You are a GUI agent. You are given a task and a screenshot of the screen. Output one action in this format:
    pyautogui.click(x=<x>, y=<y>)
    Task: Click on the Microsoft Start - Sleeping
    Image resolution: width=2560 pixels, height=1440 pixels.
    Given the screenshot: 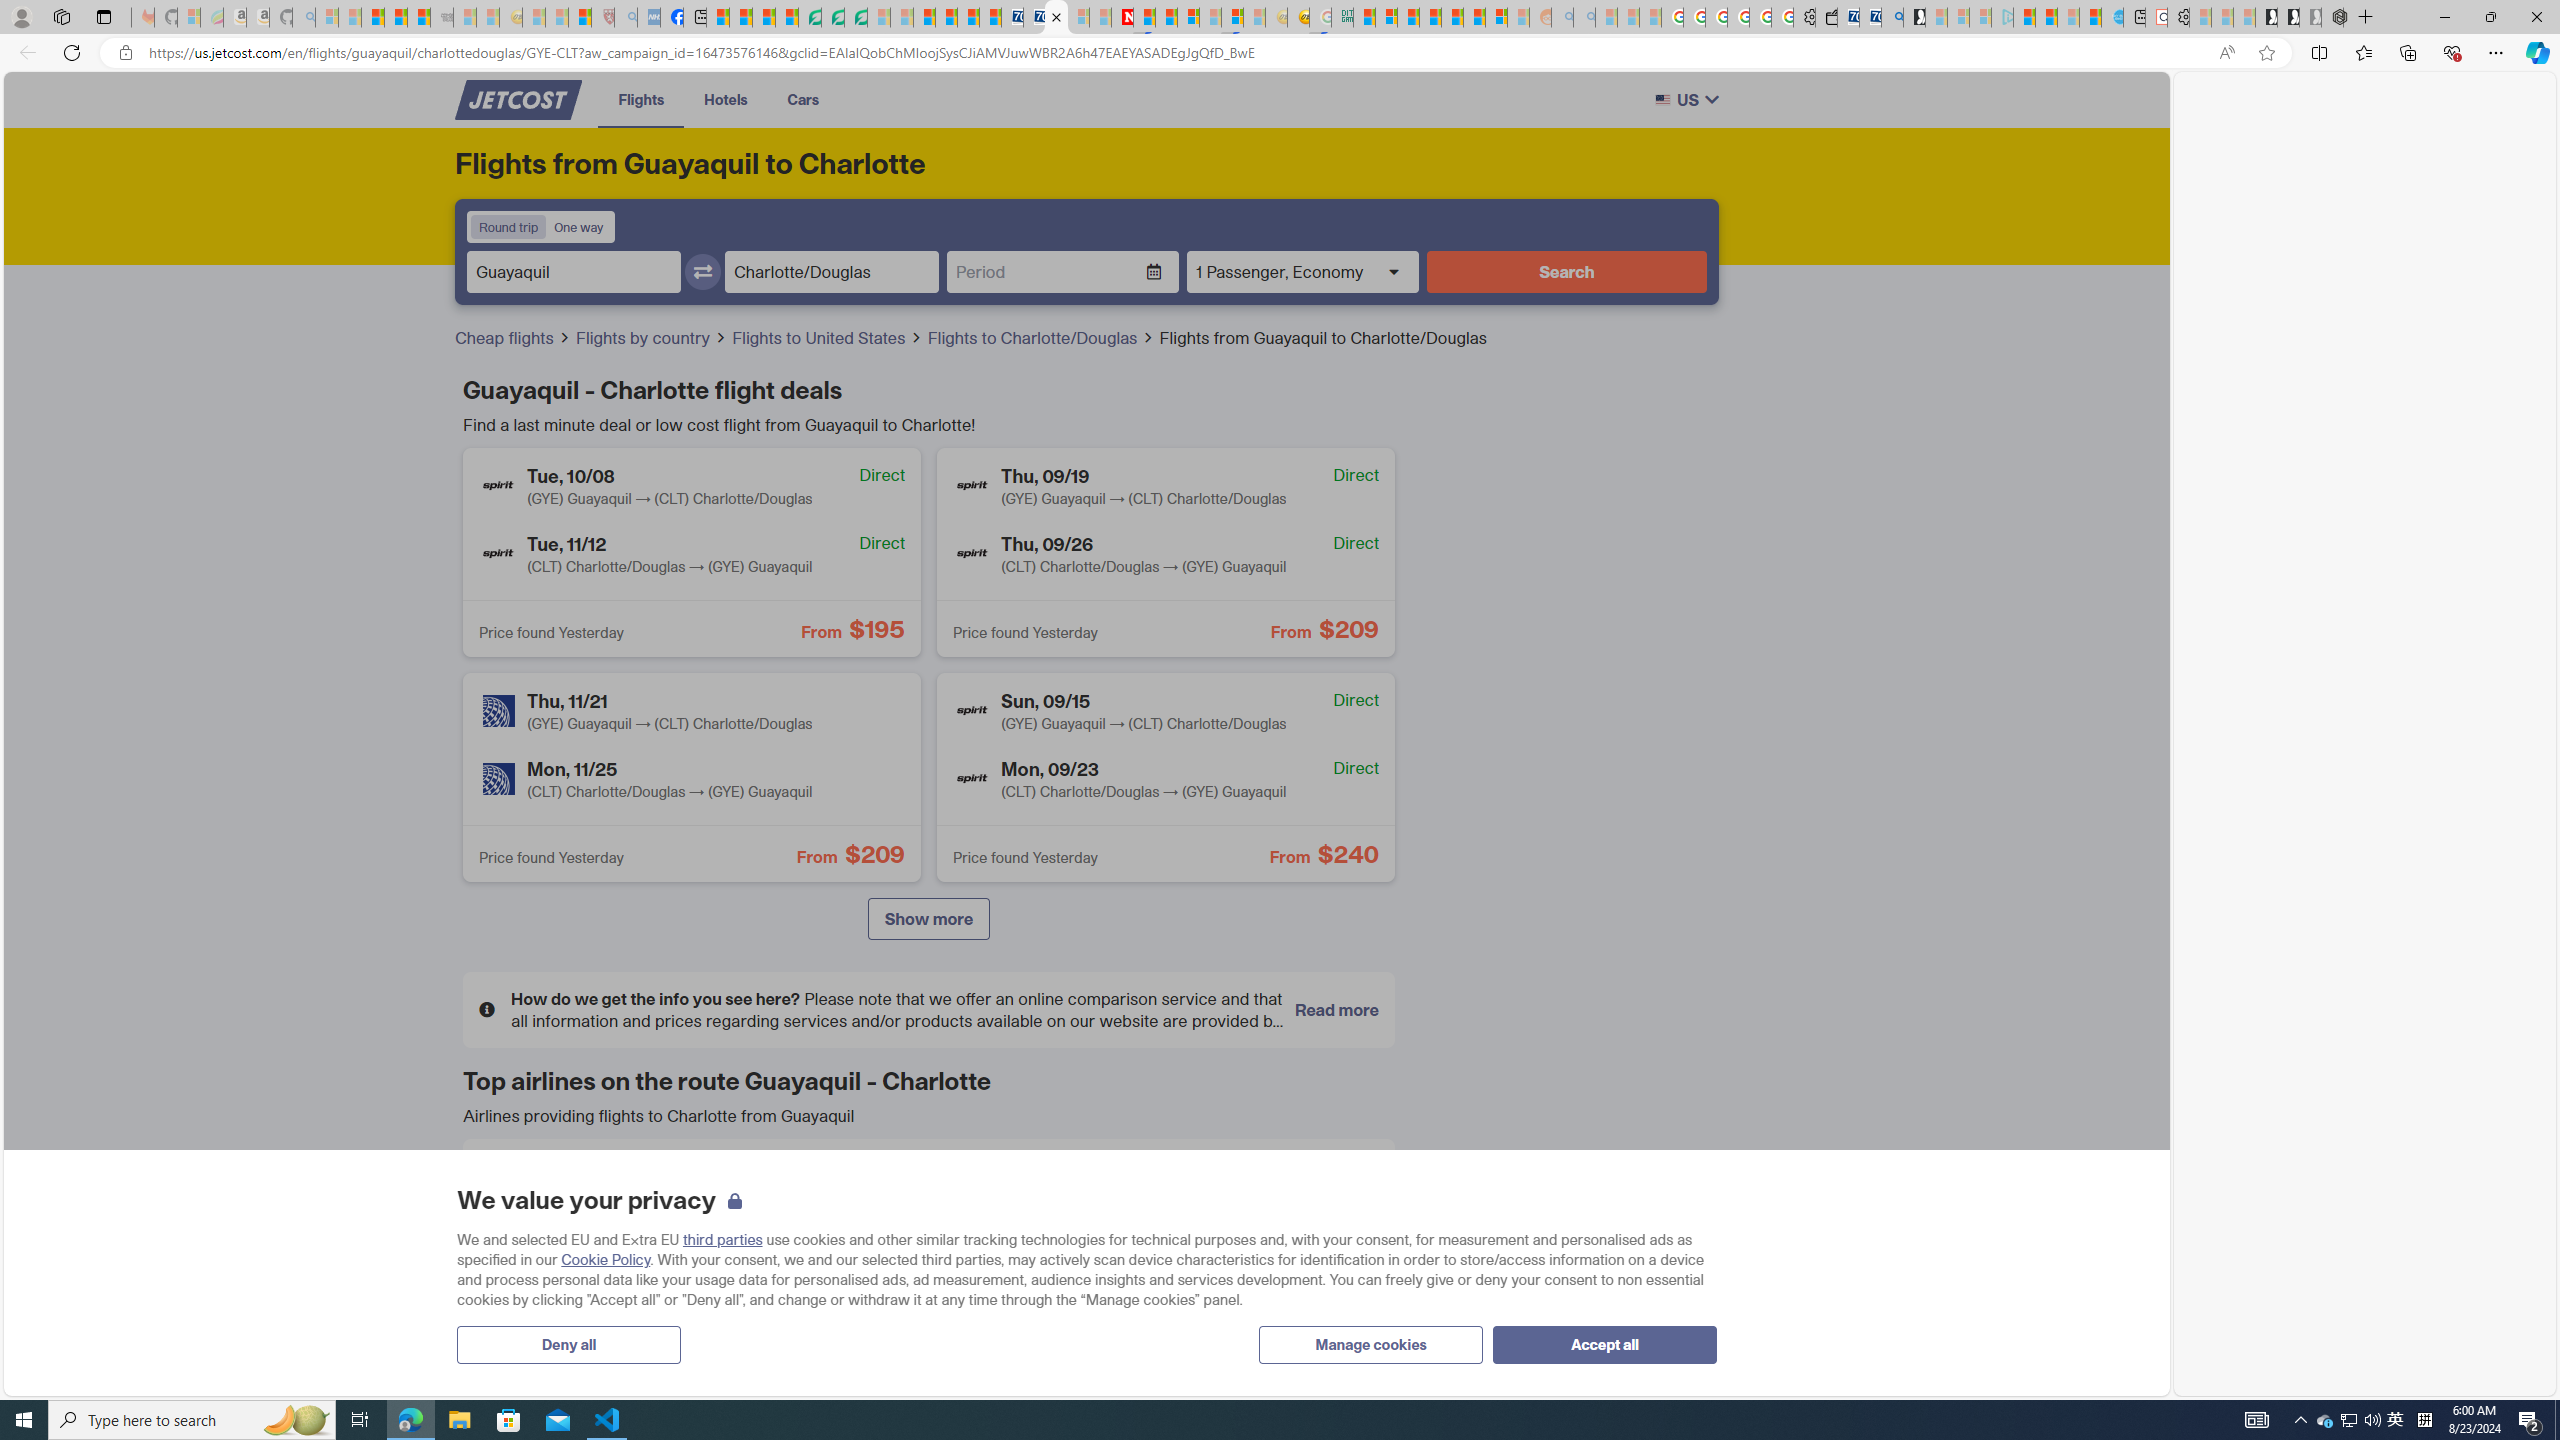 What is the action you would take?
    pyautogui.click(x=2068, y=17)
    